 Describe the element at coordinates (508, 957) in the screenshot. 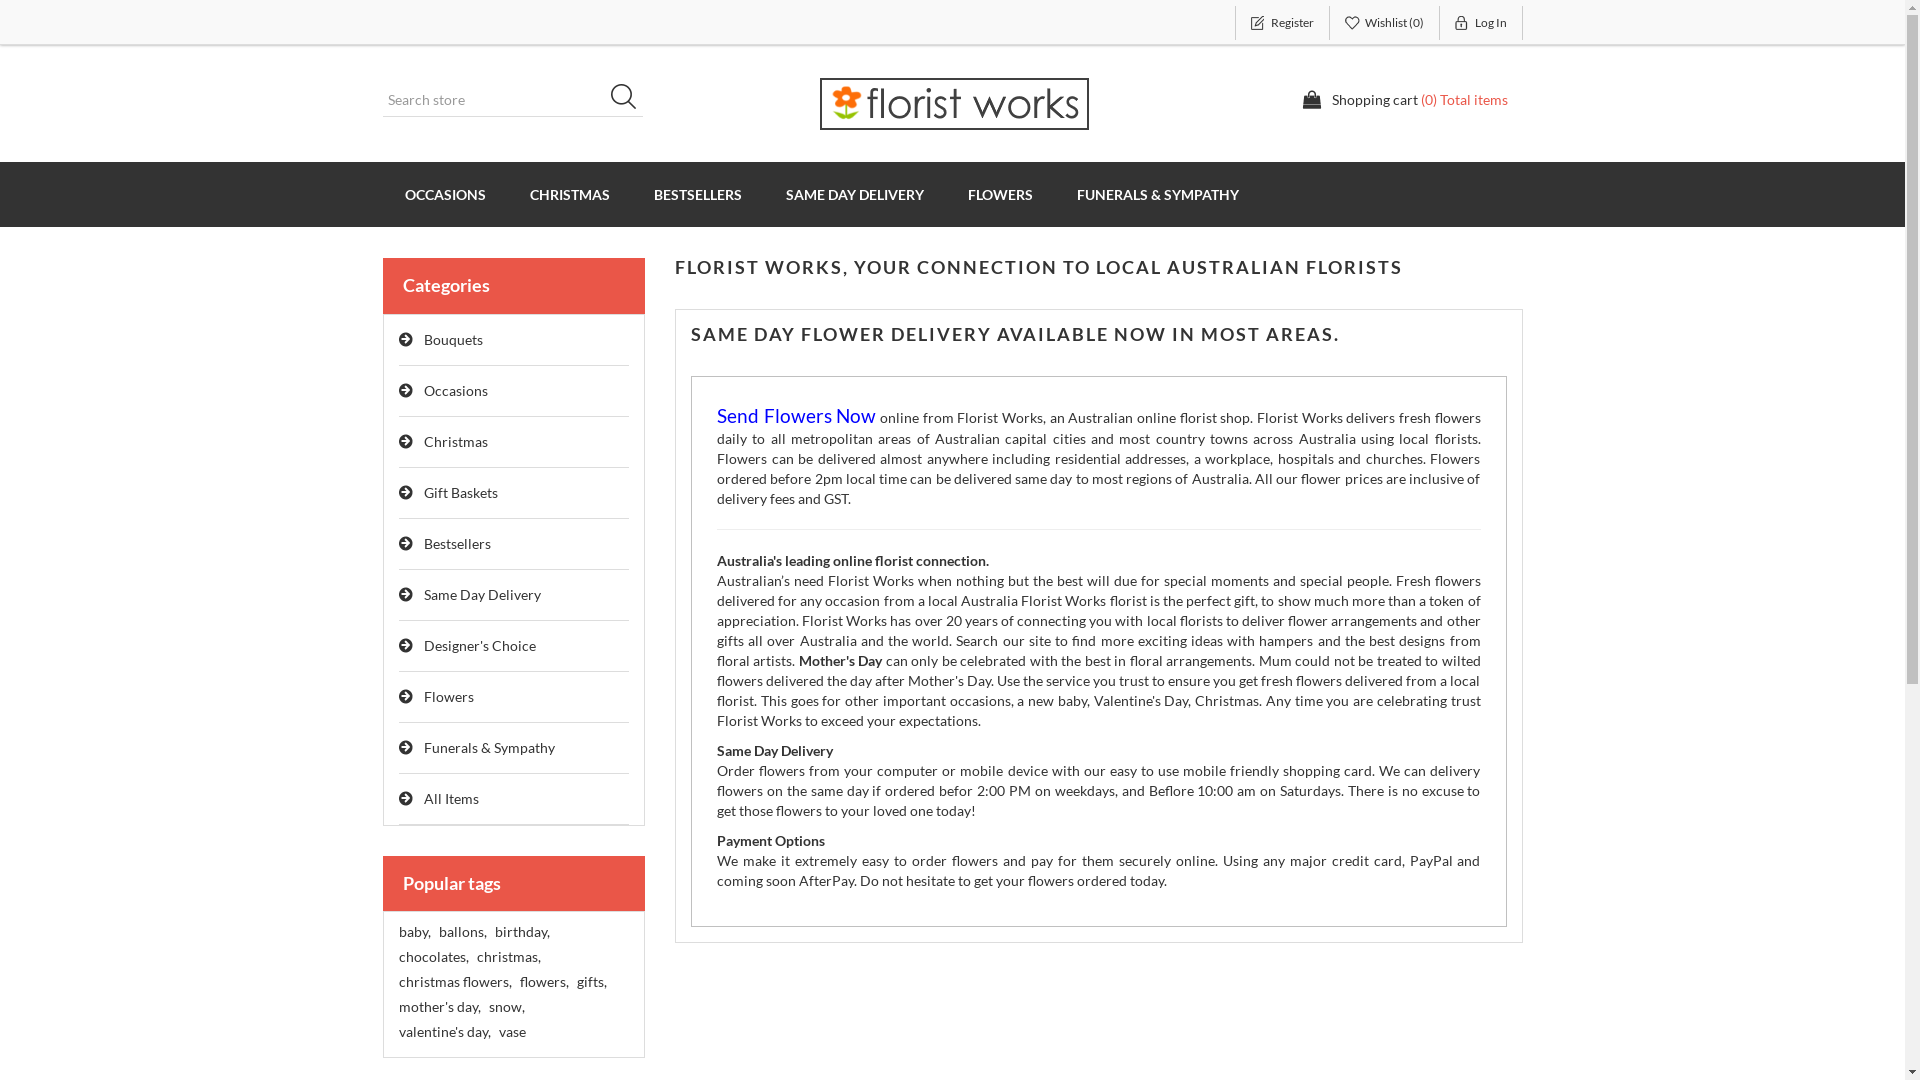

I see `christmas,` at that location.